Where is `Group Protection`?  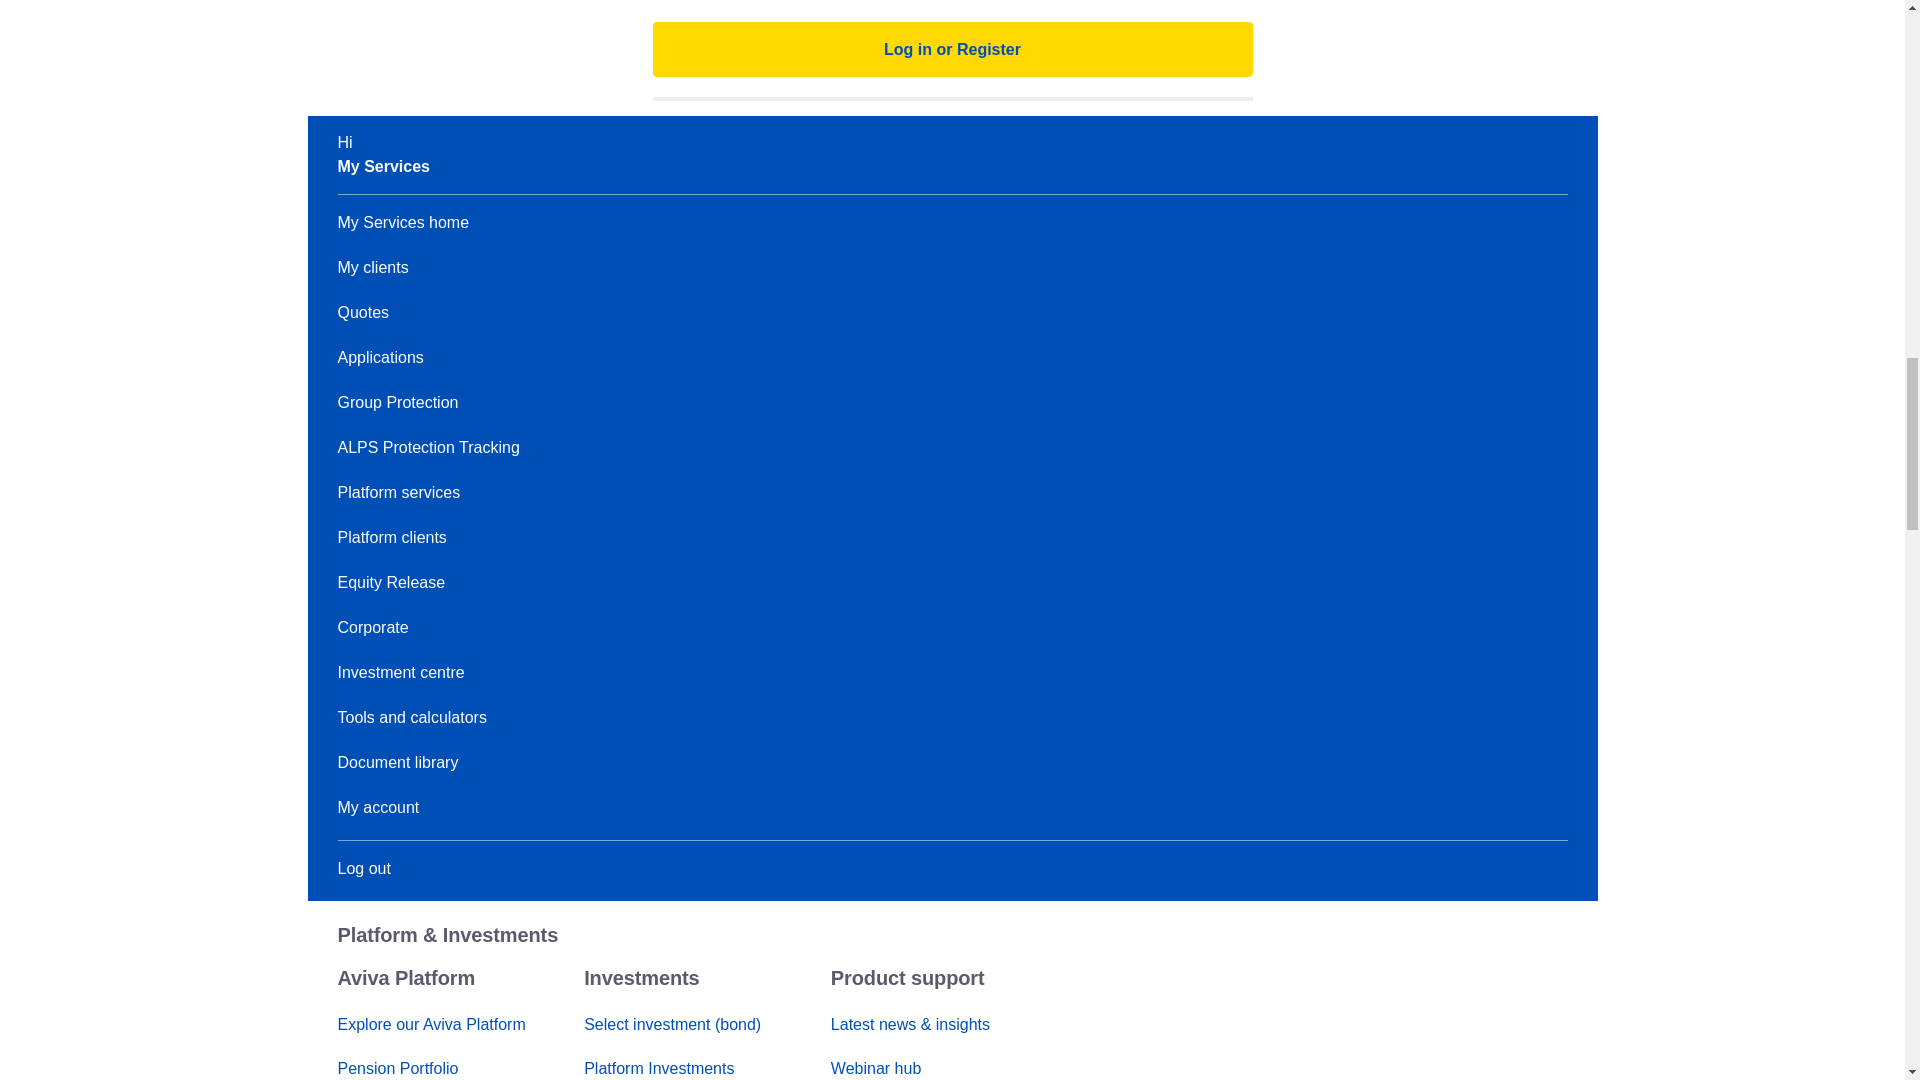 Group Protection is located at coordinates (398, 402).